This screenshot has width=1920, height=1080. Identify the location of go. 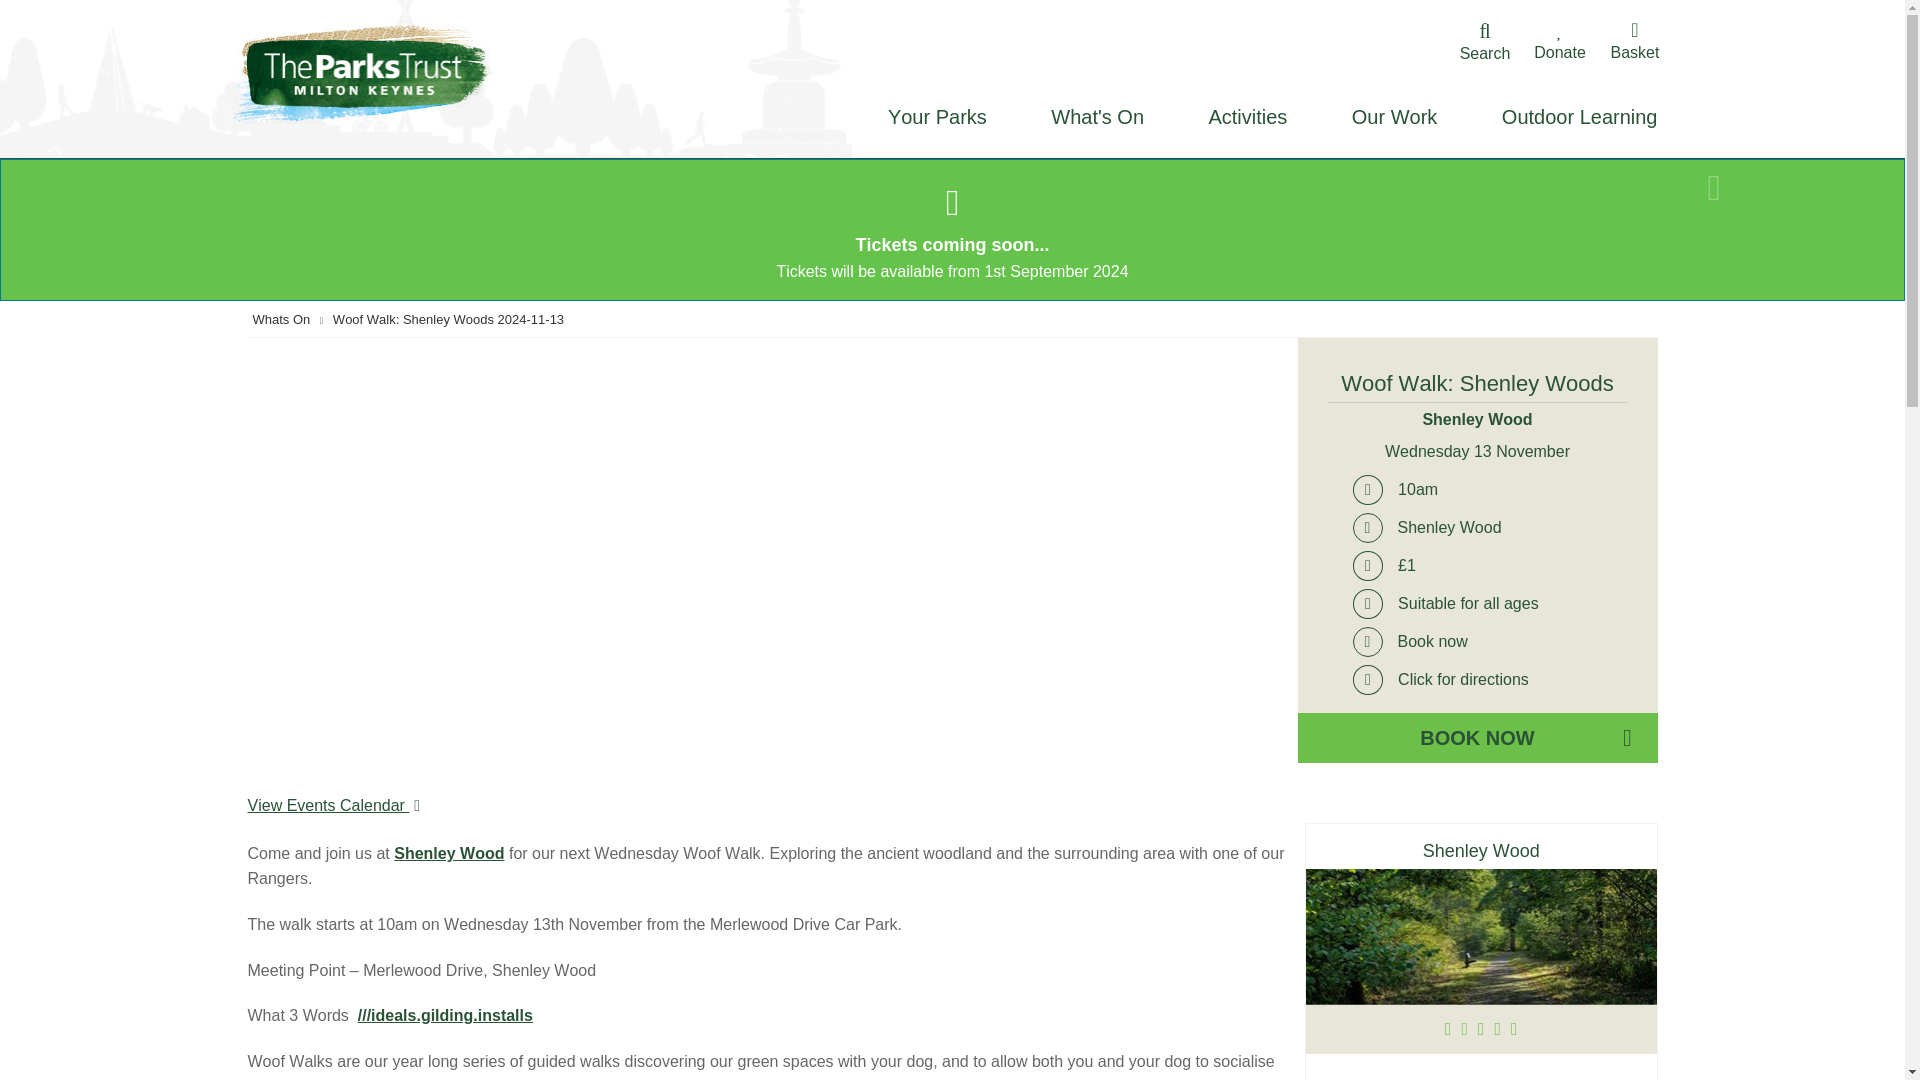
(1396, 78).